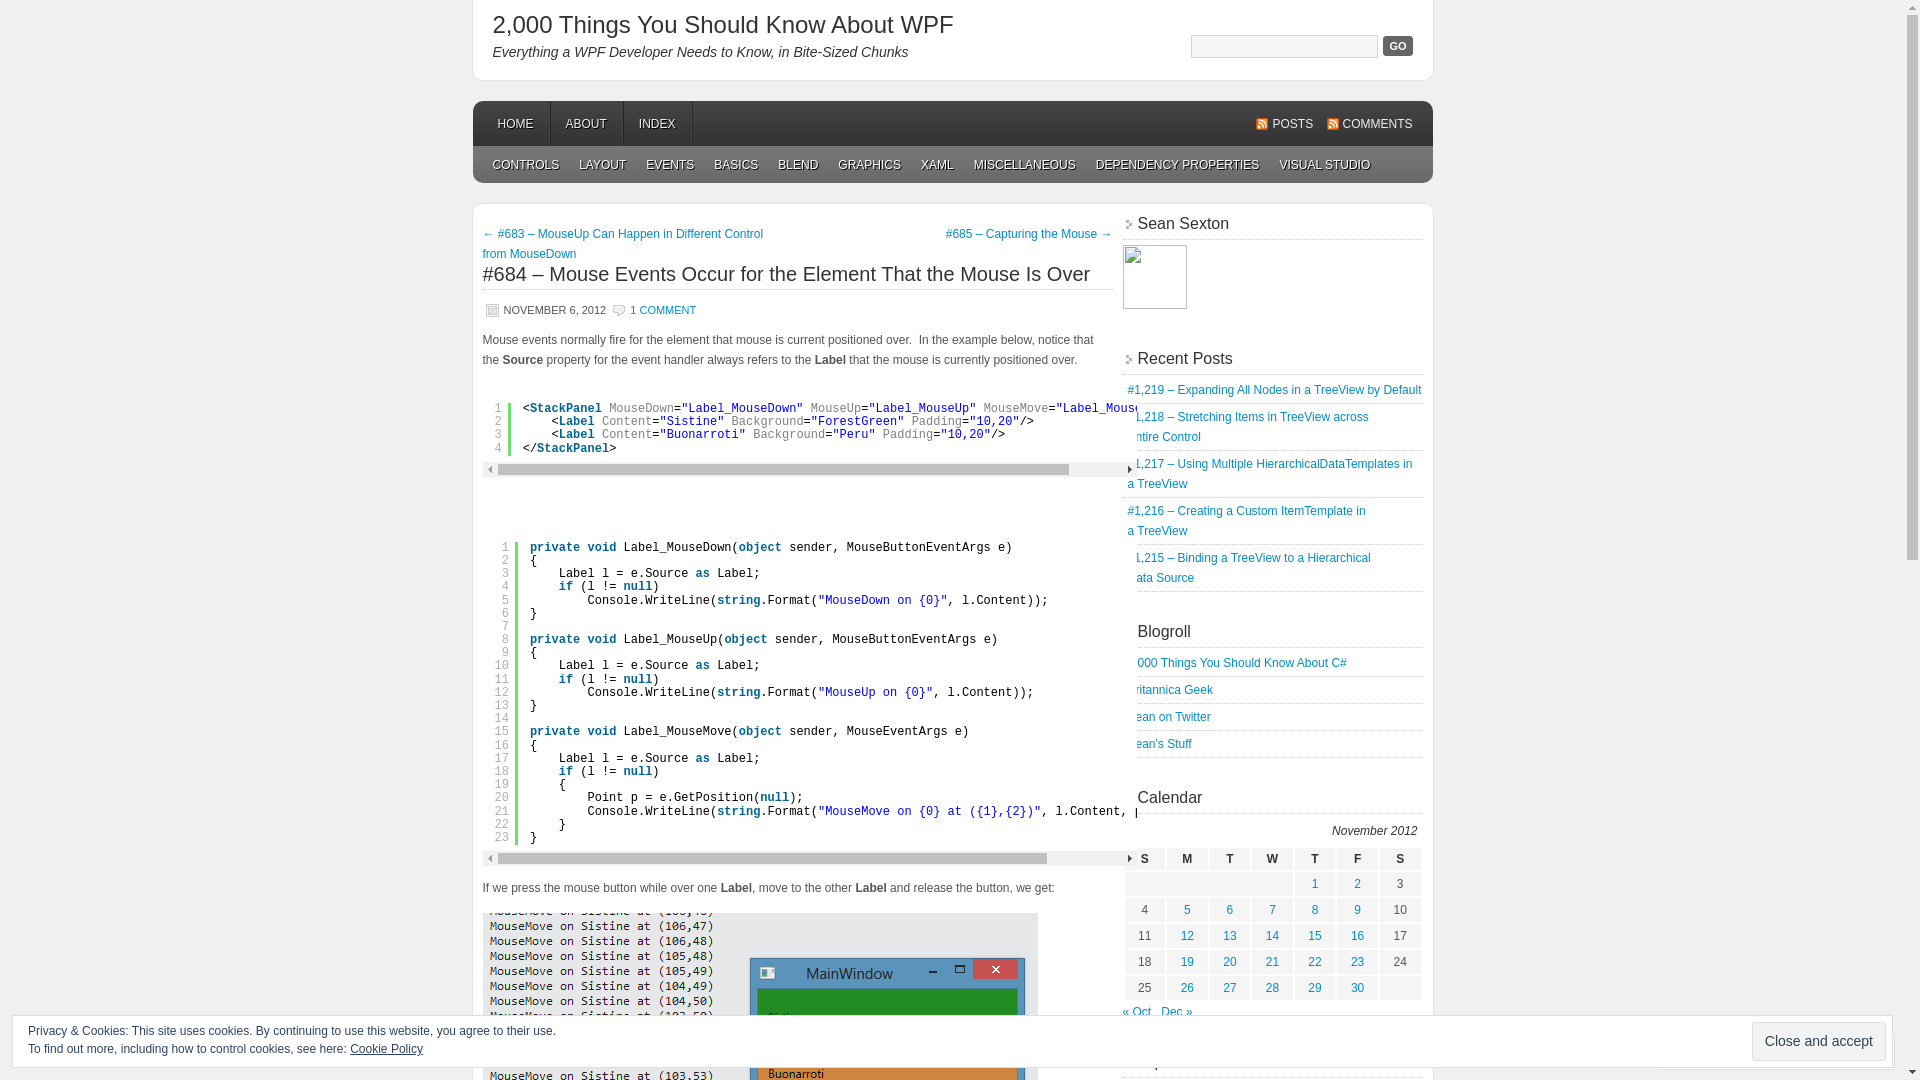 This screenshot has width=1920, height=1080. What do you see at coordinates (1369, 124) in the screenshot?
I see `COMMENTS` at bounding box center [1369, 124].